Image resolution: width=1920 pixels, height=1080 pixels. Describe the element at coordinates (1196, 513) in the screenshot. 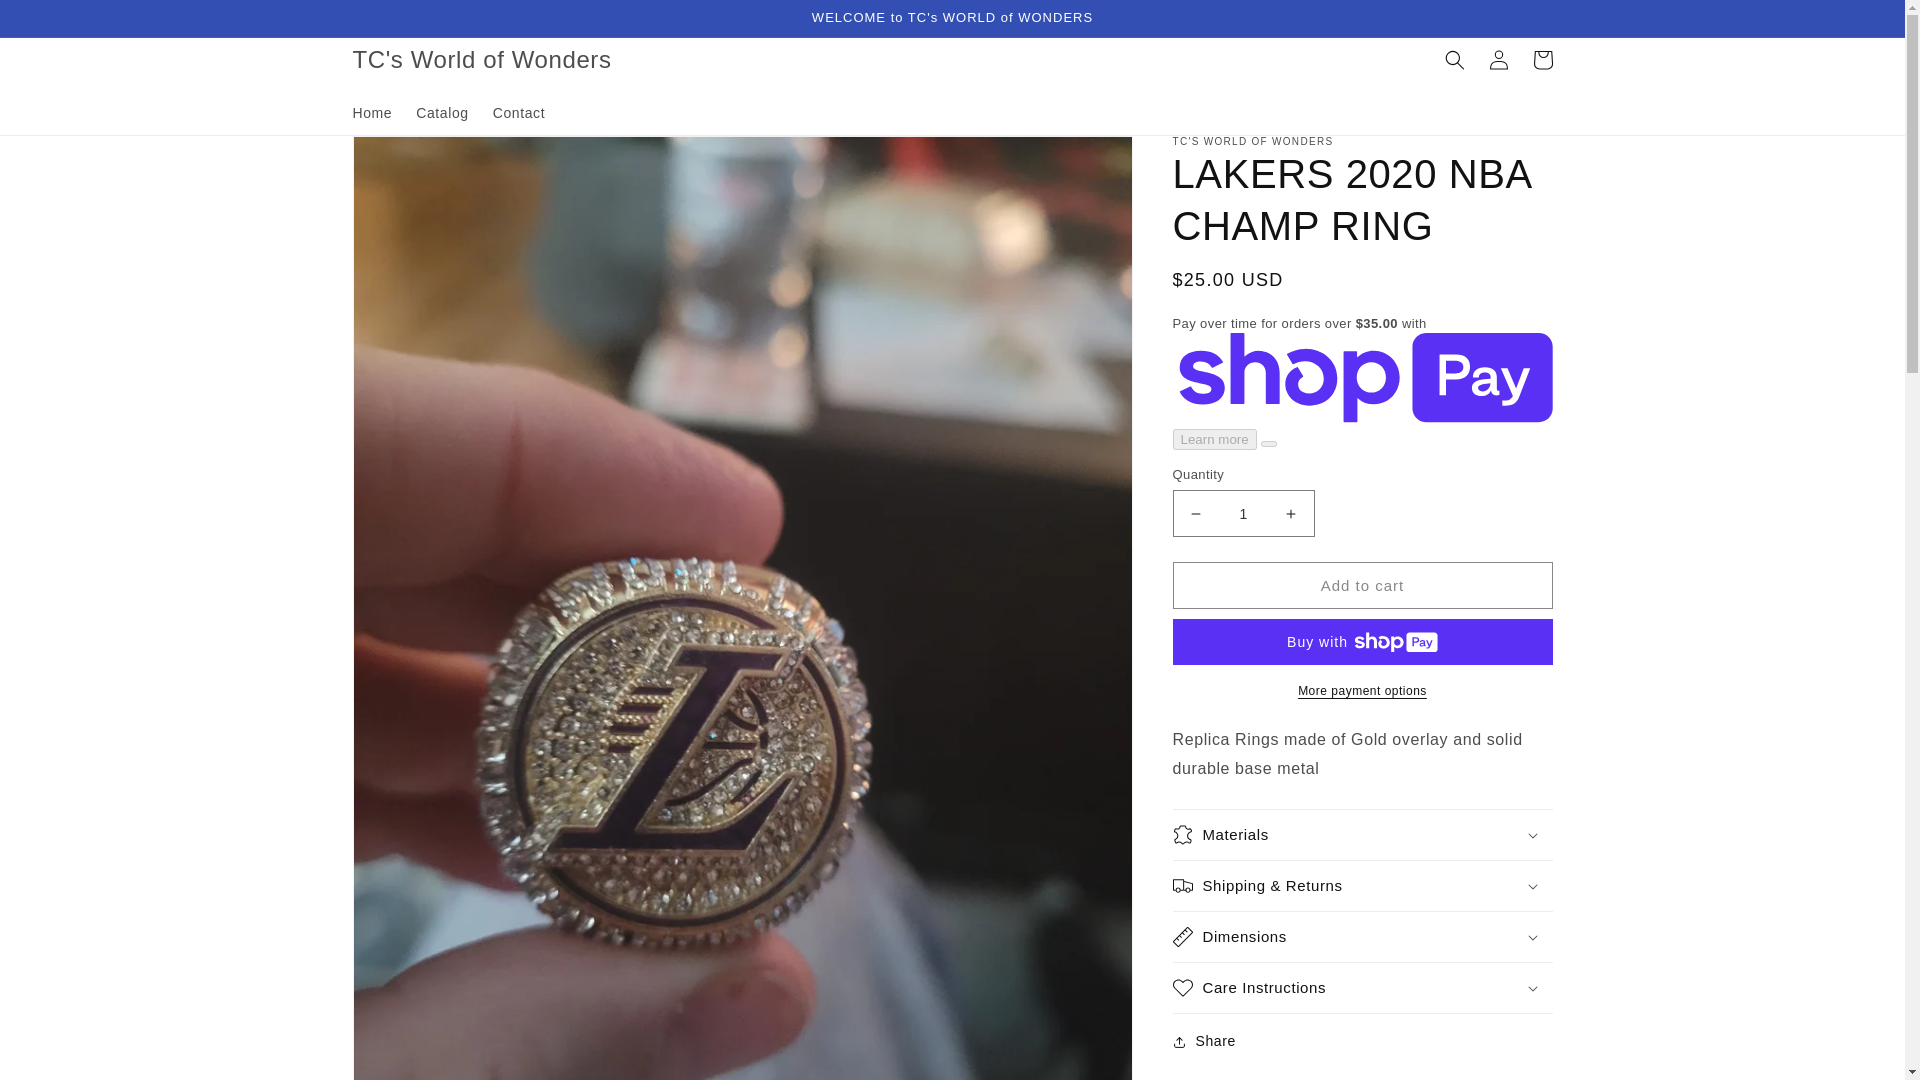

I see `Decrease quantity for LAKERS 2020 NBA CHAMP RING` at that location.